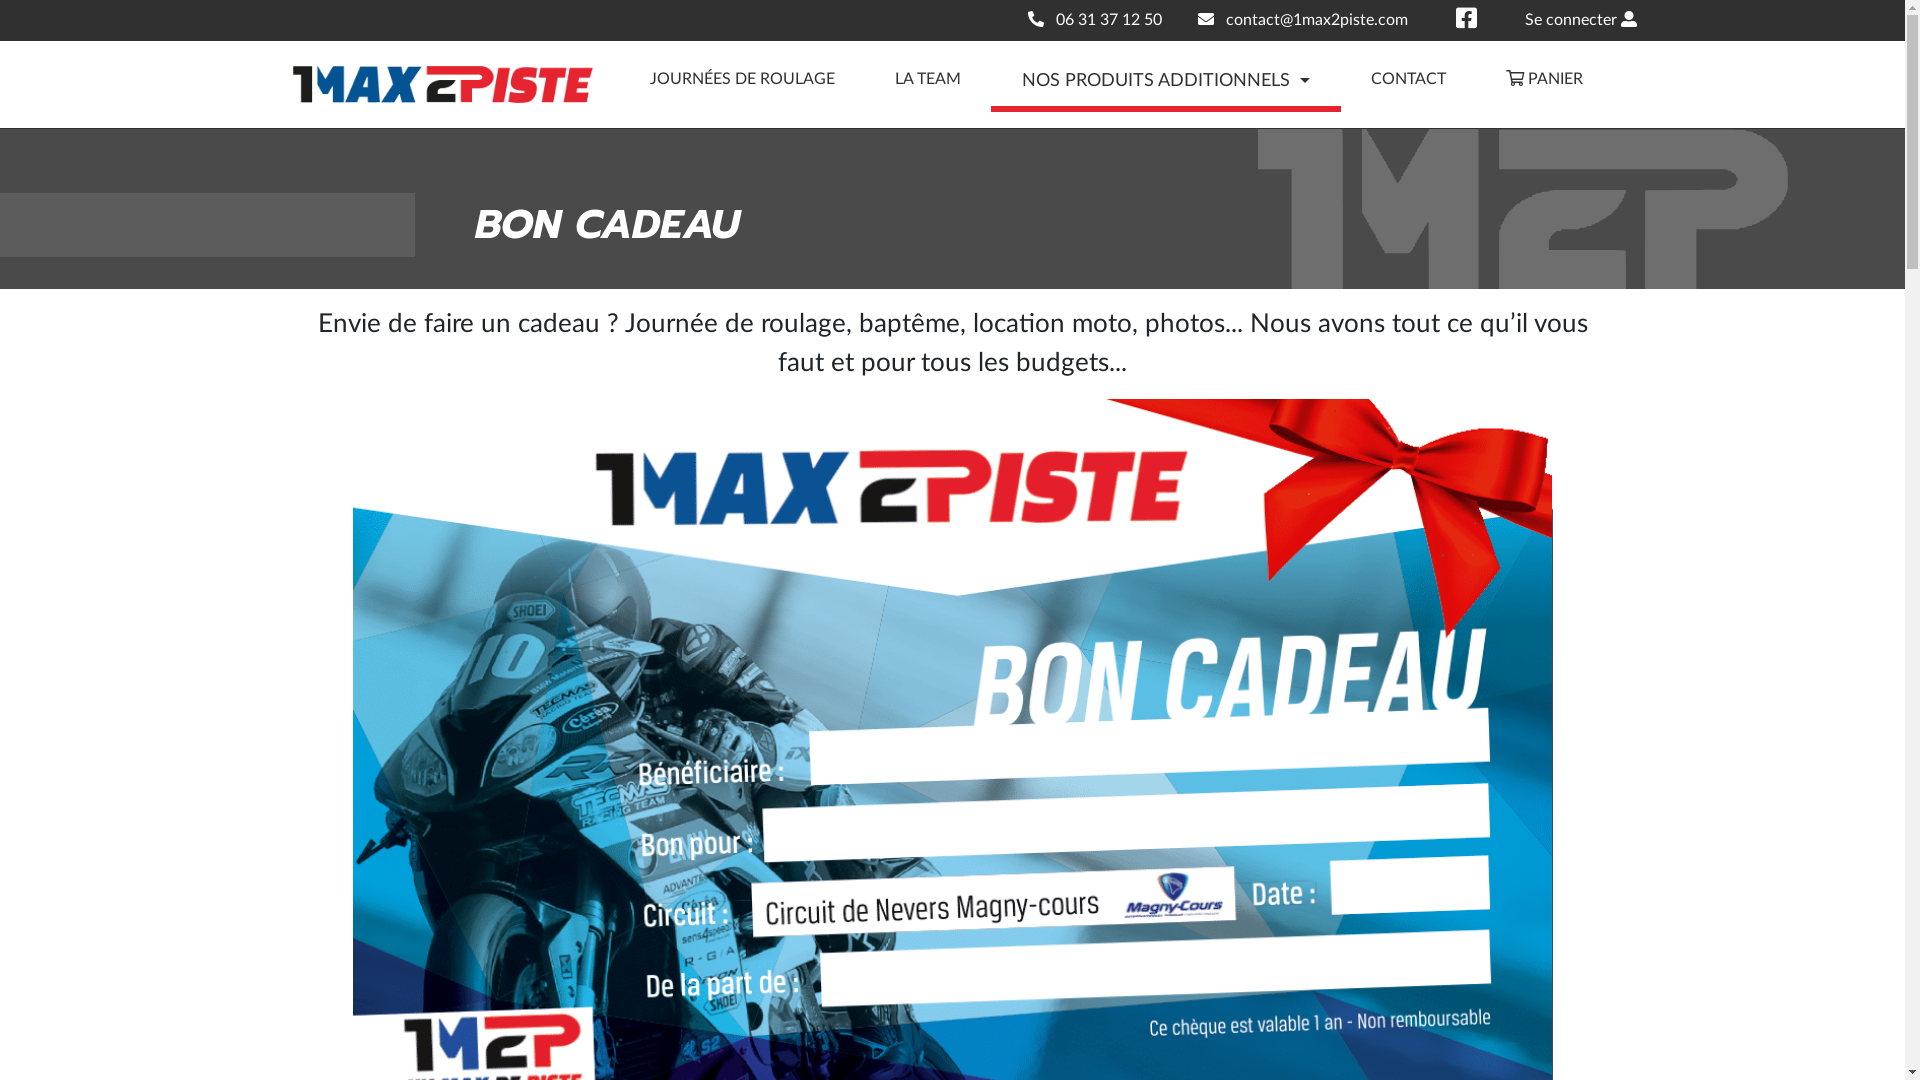  I want to click on NOS PRODUITS ADDITIONNELS, so click(1197, 82).